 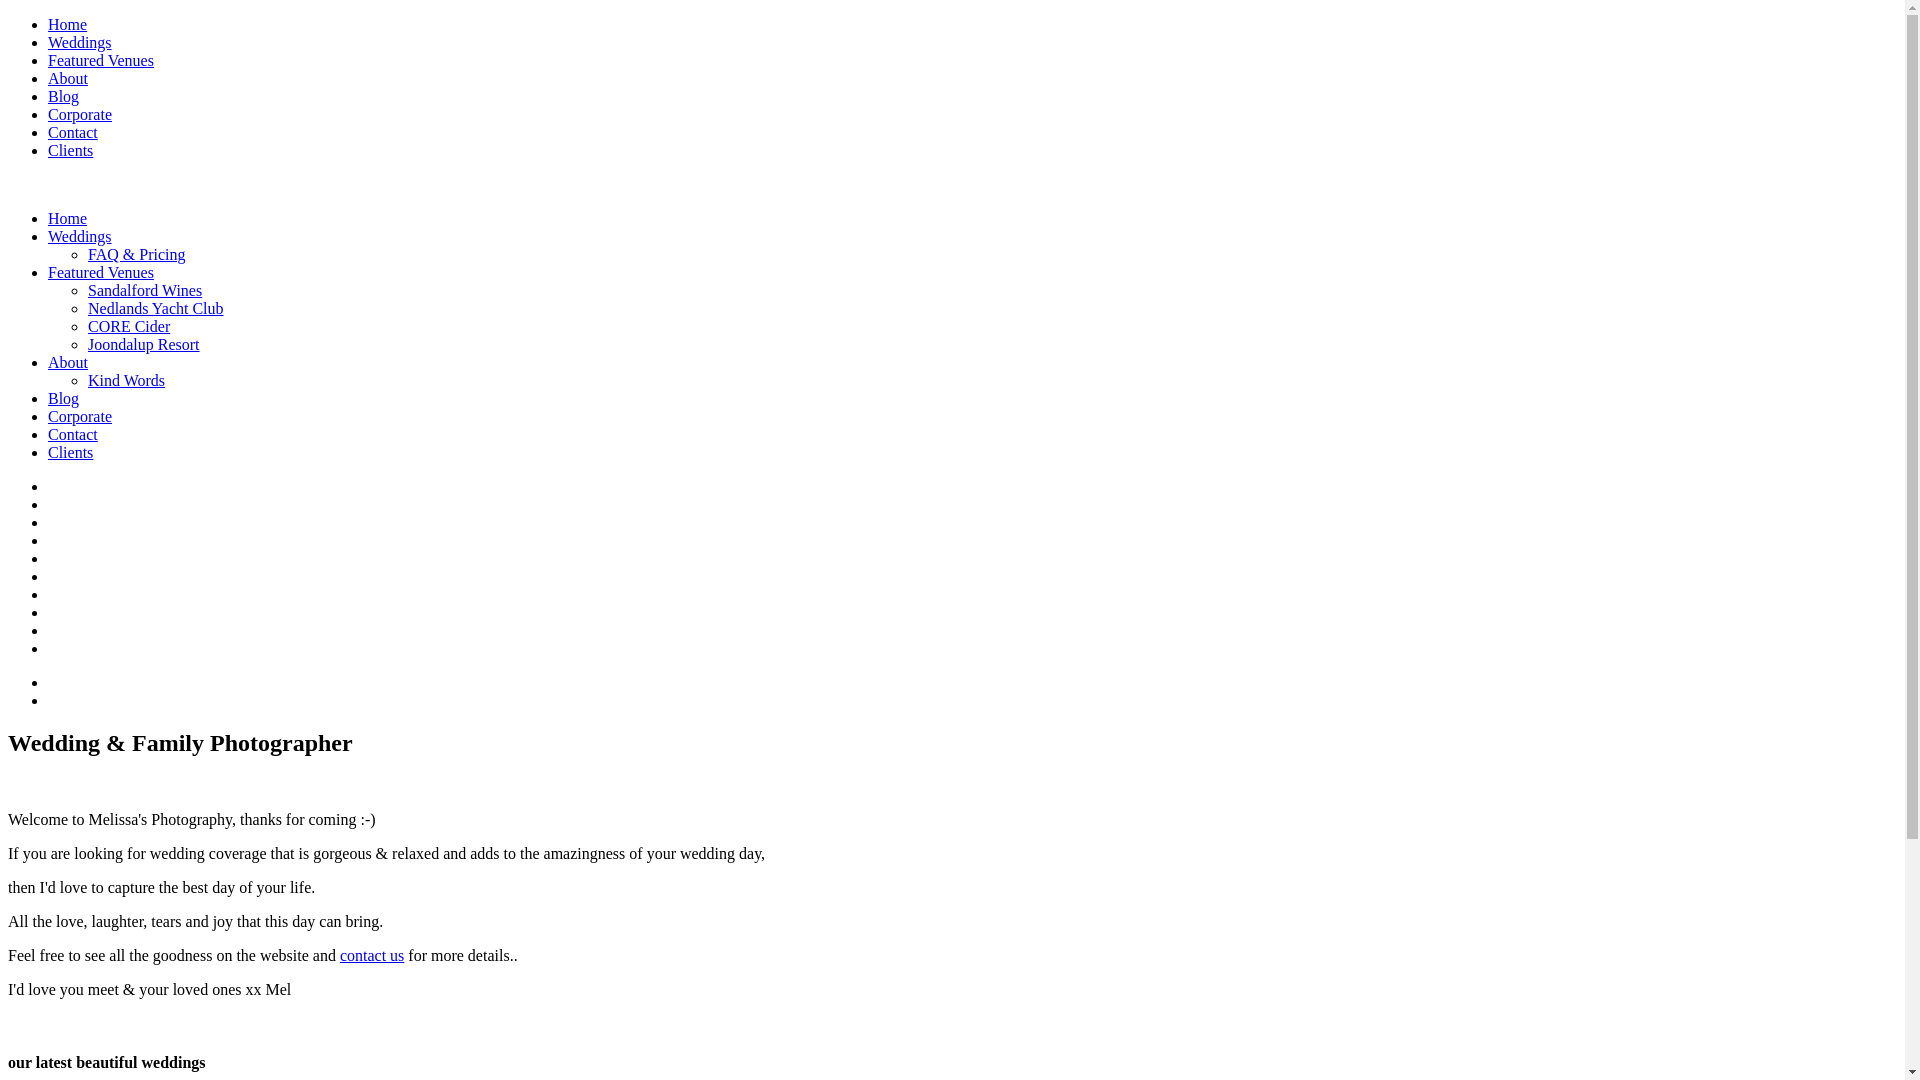 I want to click on Kind Words, so click(x=126, y=380).